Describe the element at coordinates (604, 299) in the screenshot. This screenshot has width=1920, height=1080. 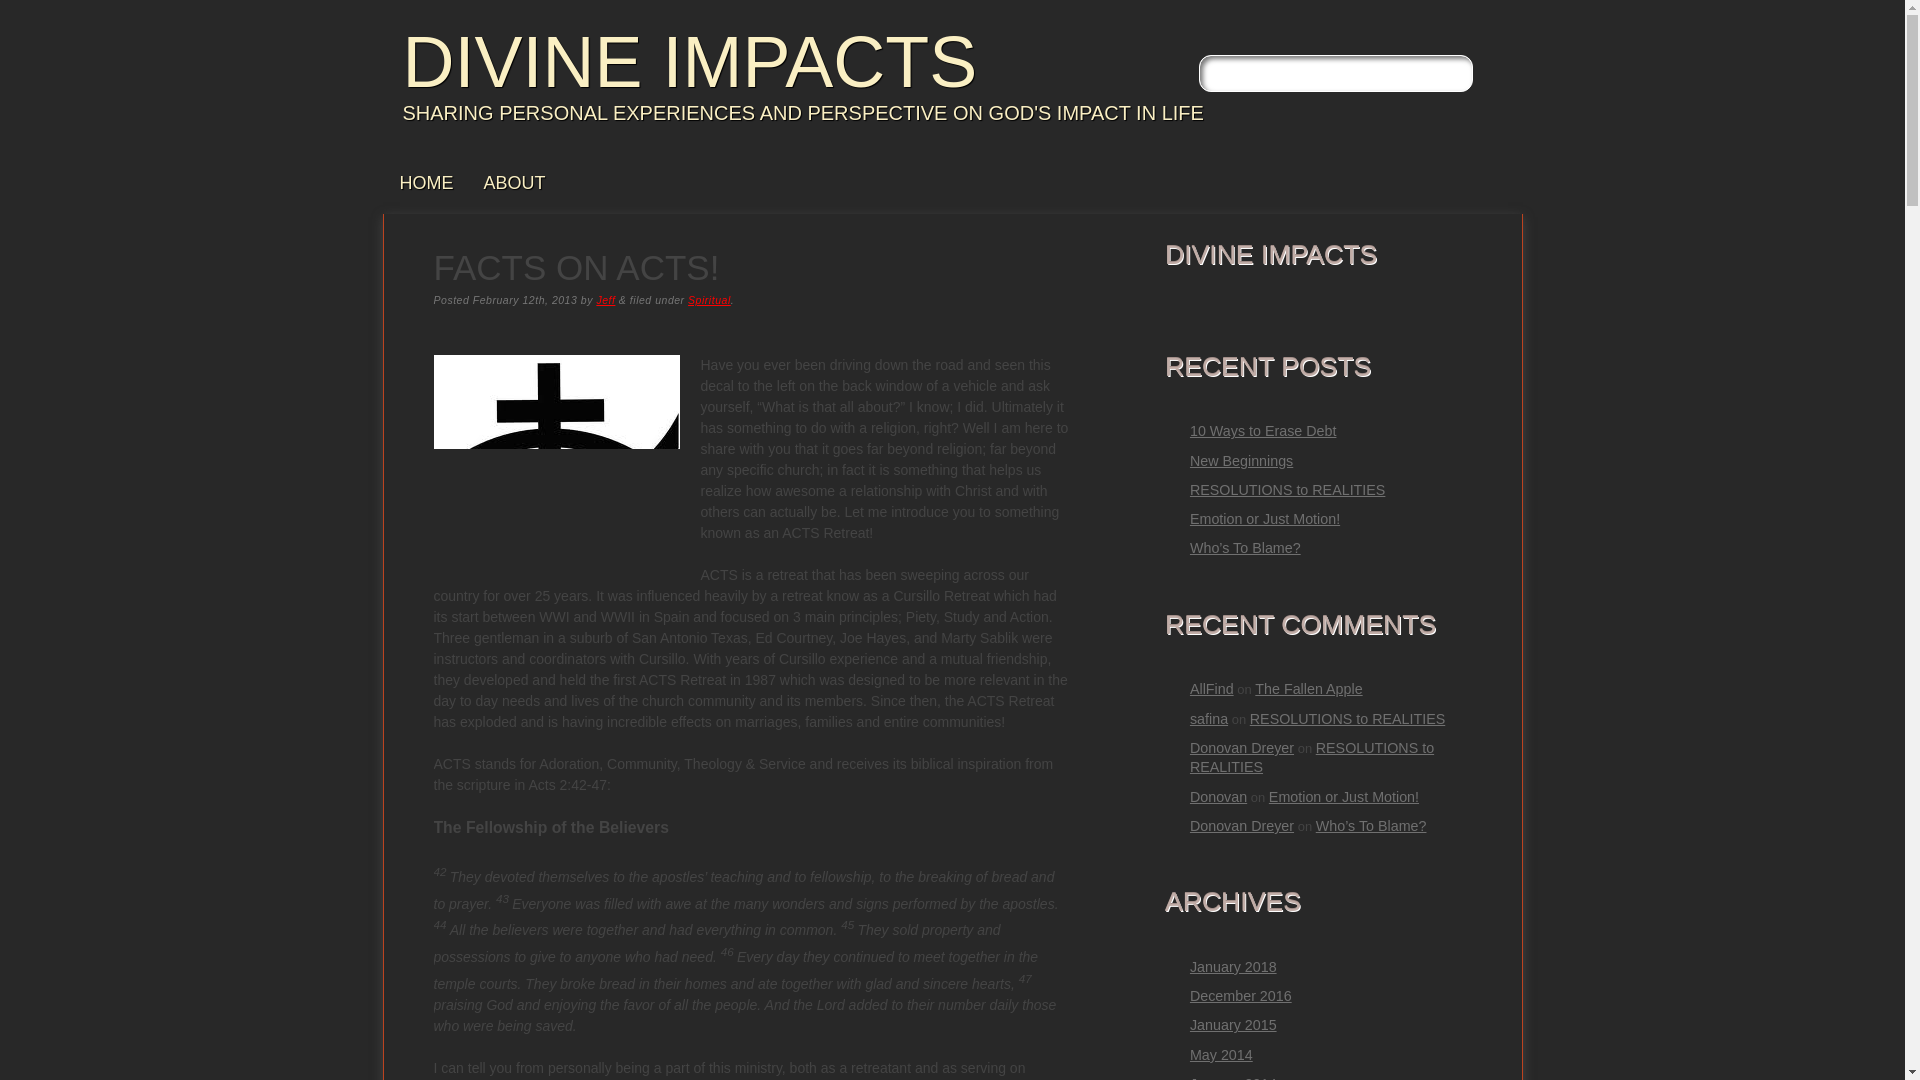
I see `Jeff` at that location.